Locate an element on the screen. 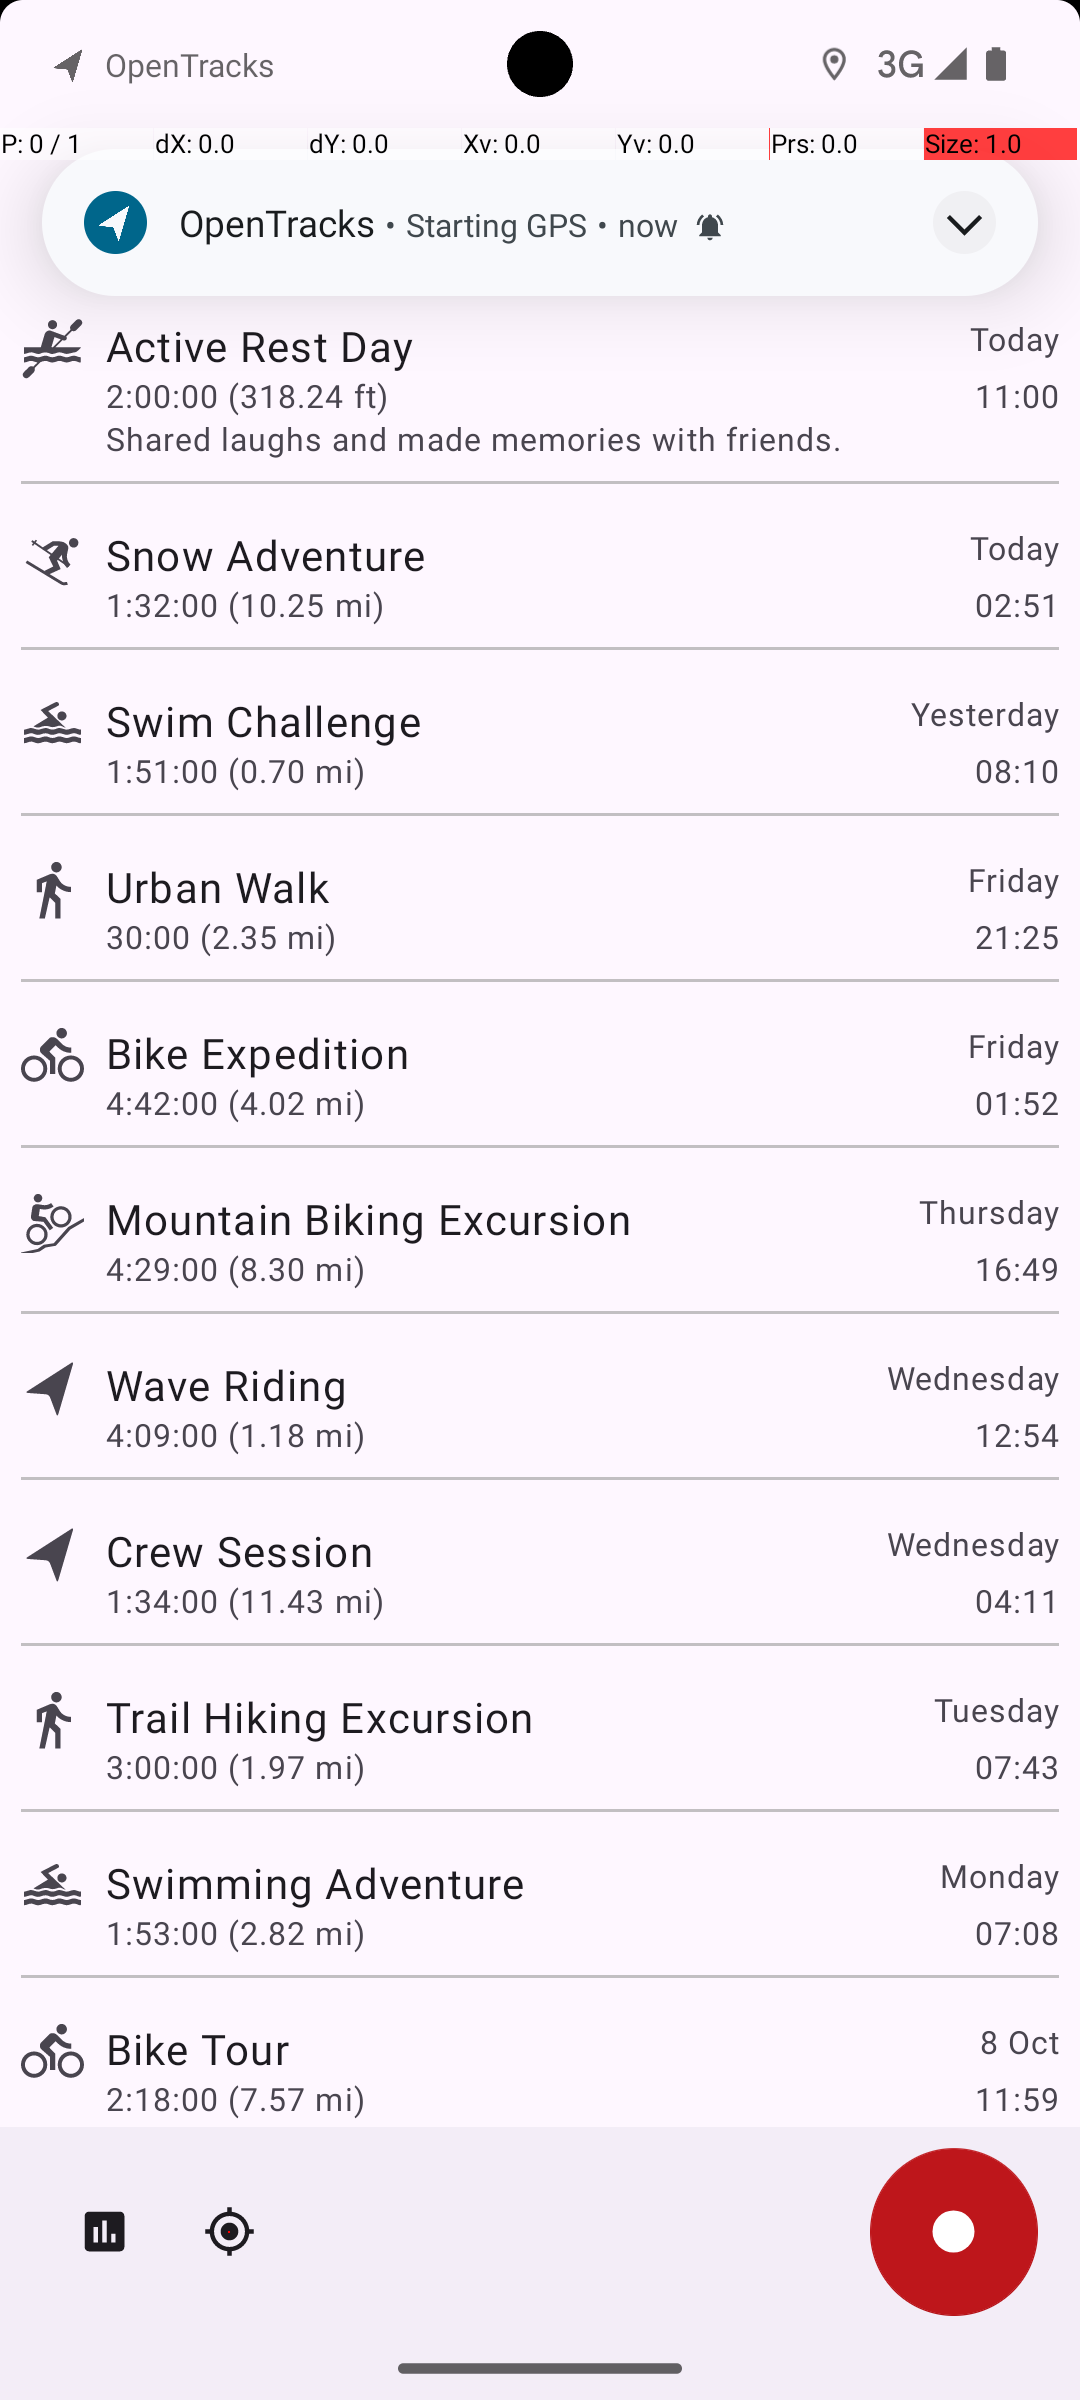  Swim Challenge is located at coordinates (264, 720).